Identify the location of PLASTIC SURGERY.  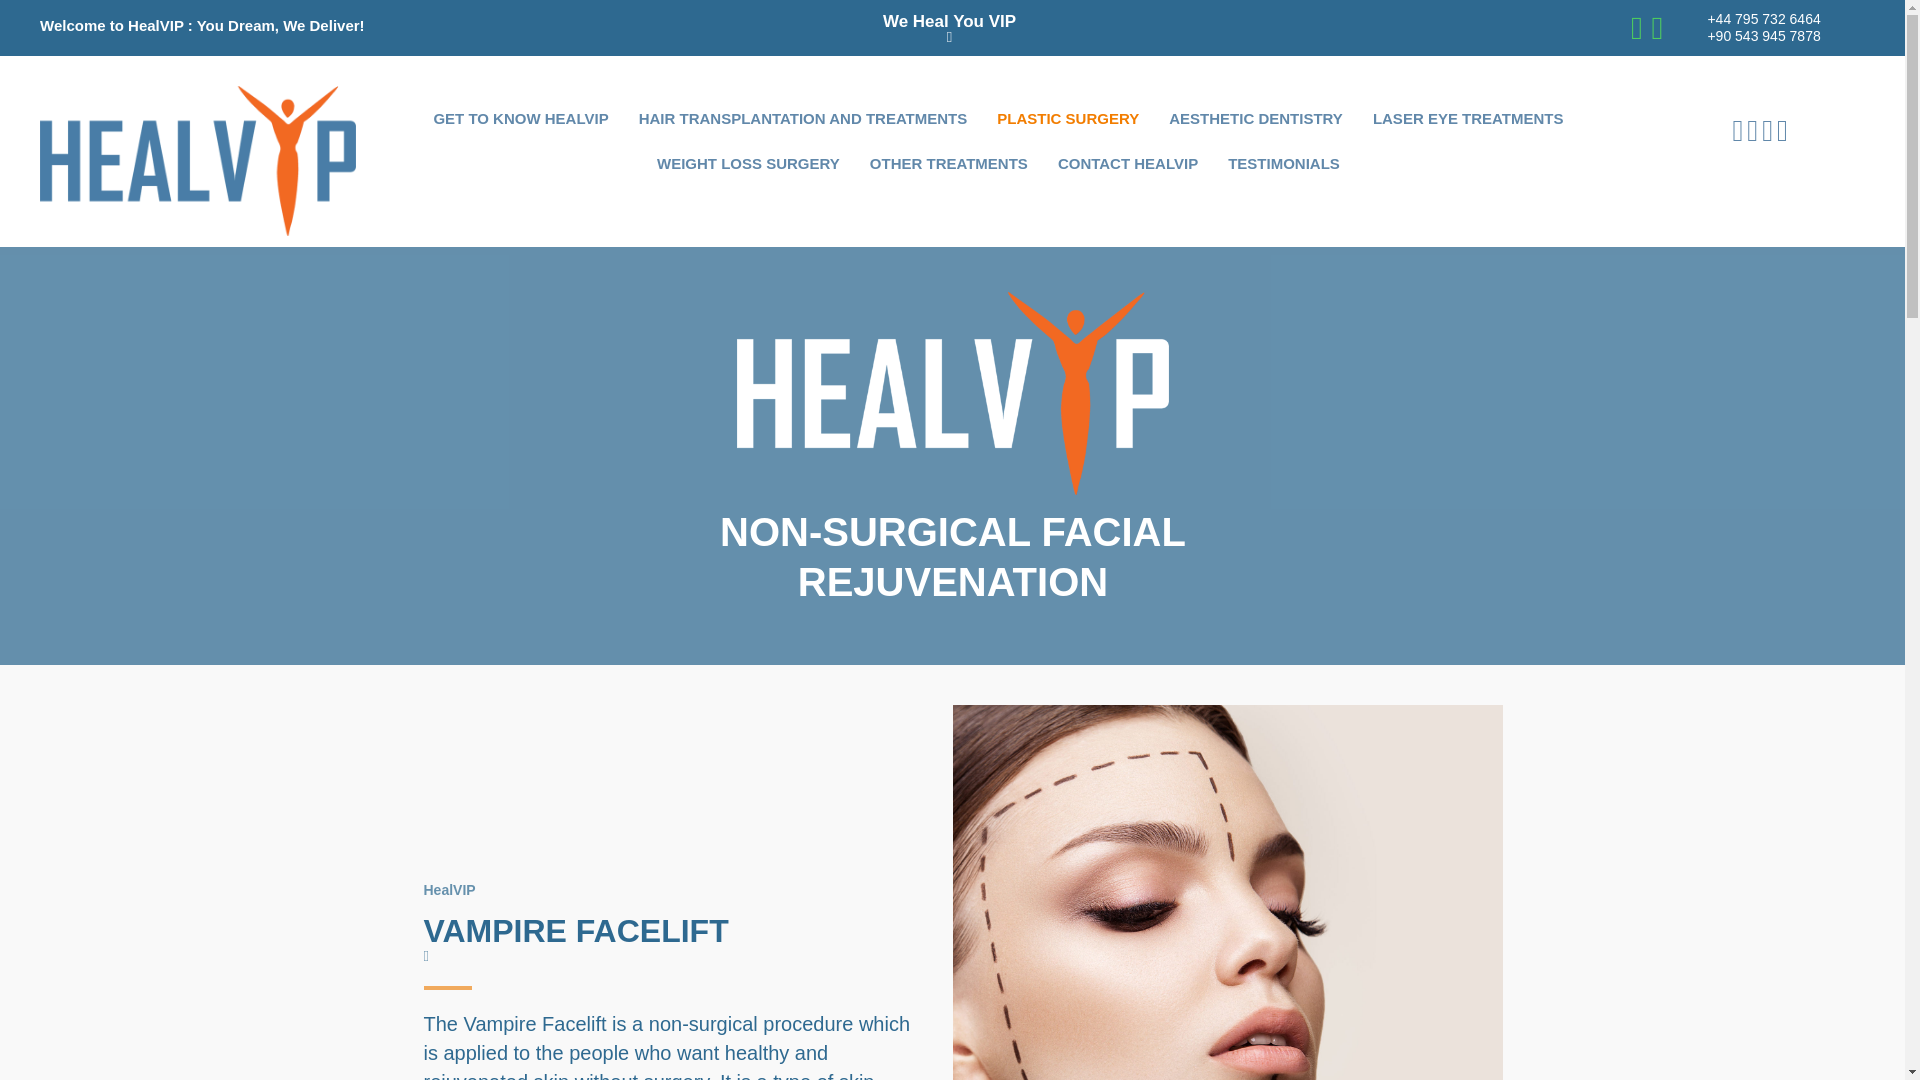
(1067, 118).